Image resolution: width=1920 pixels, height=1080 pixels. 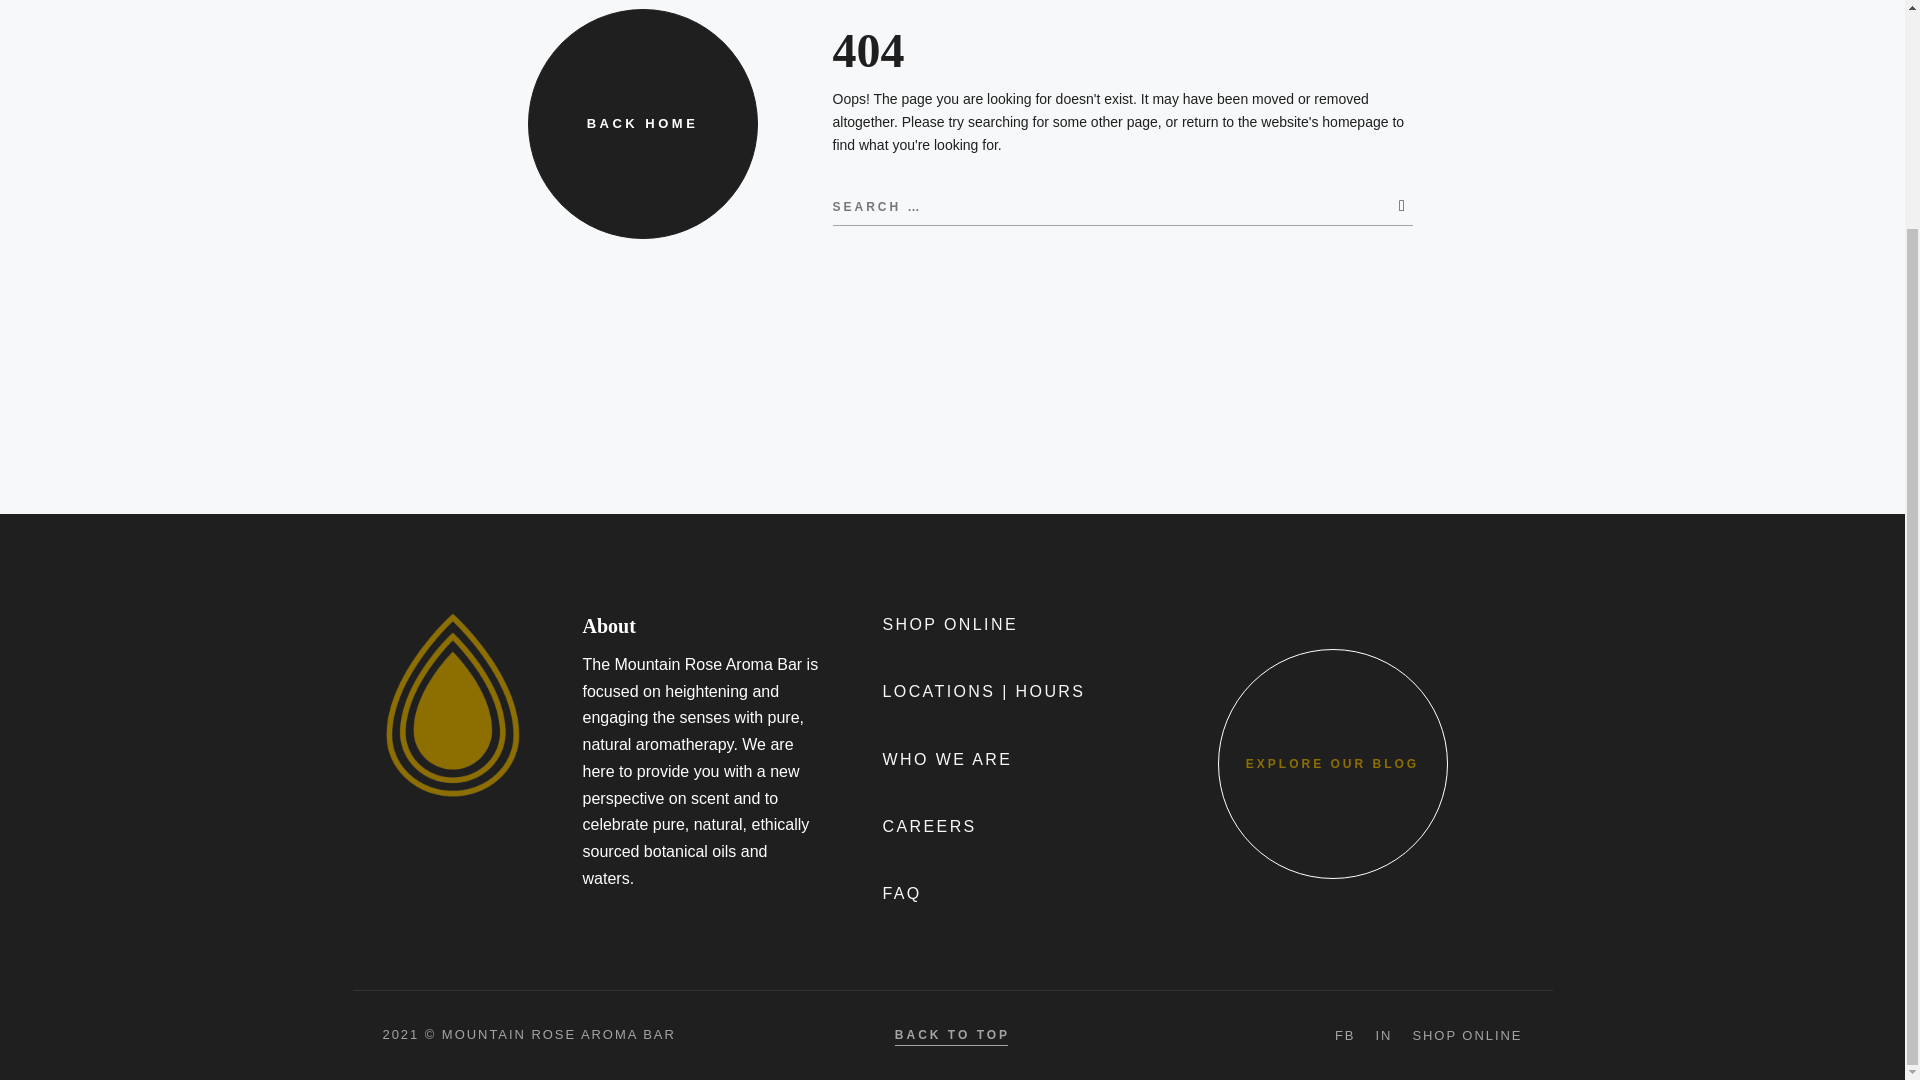 What do you see at coordinates (946, 762) in the screenshot?
I see `WHO WE ARE` at bounding box center [946, 762].